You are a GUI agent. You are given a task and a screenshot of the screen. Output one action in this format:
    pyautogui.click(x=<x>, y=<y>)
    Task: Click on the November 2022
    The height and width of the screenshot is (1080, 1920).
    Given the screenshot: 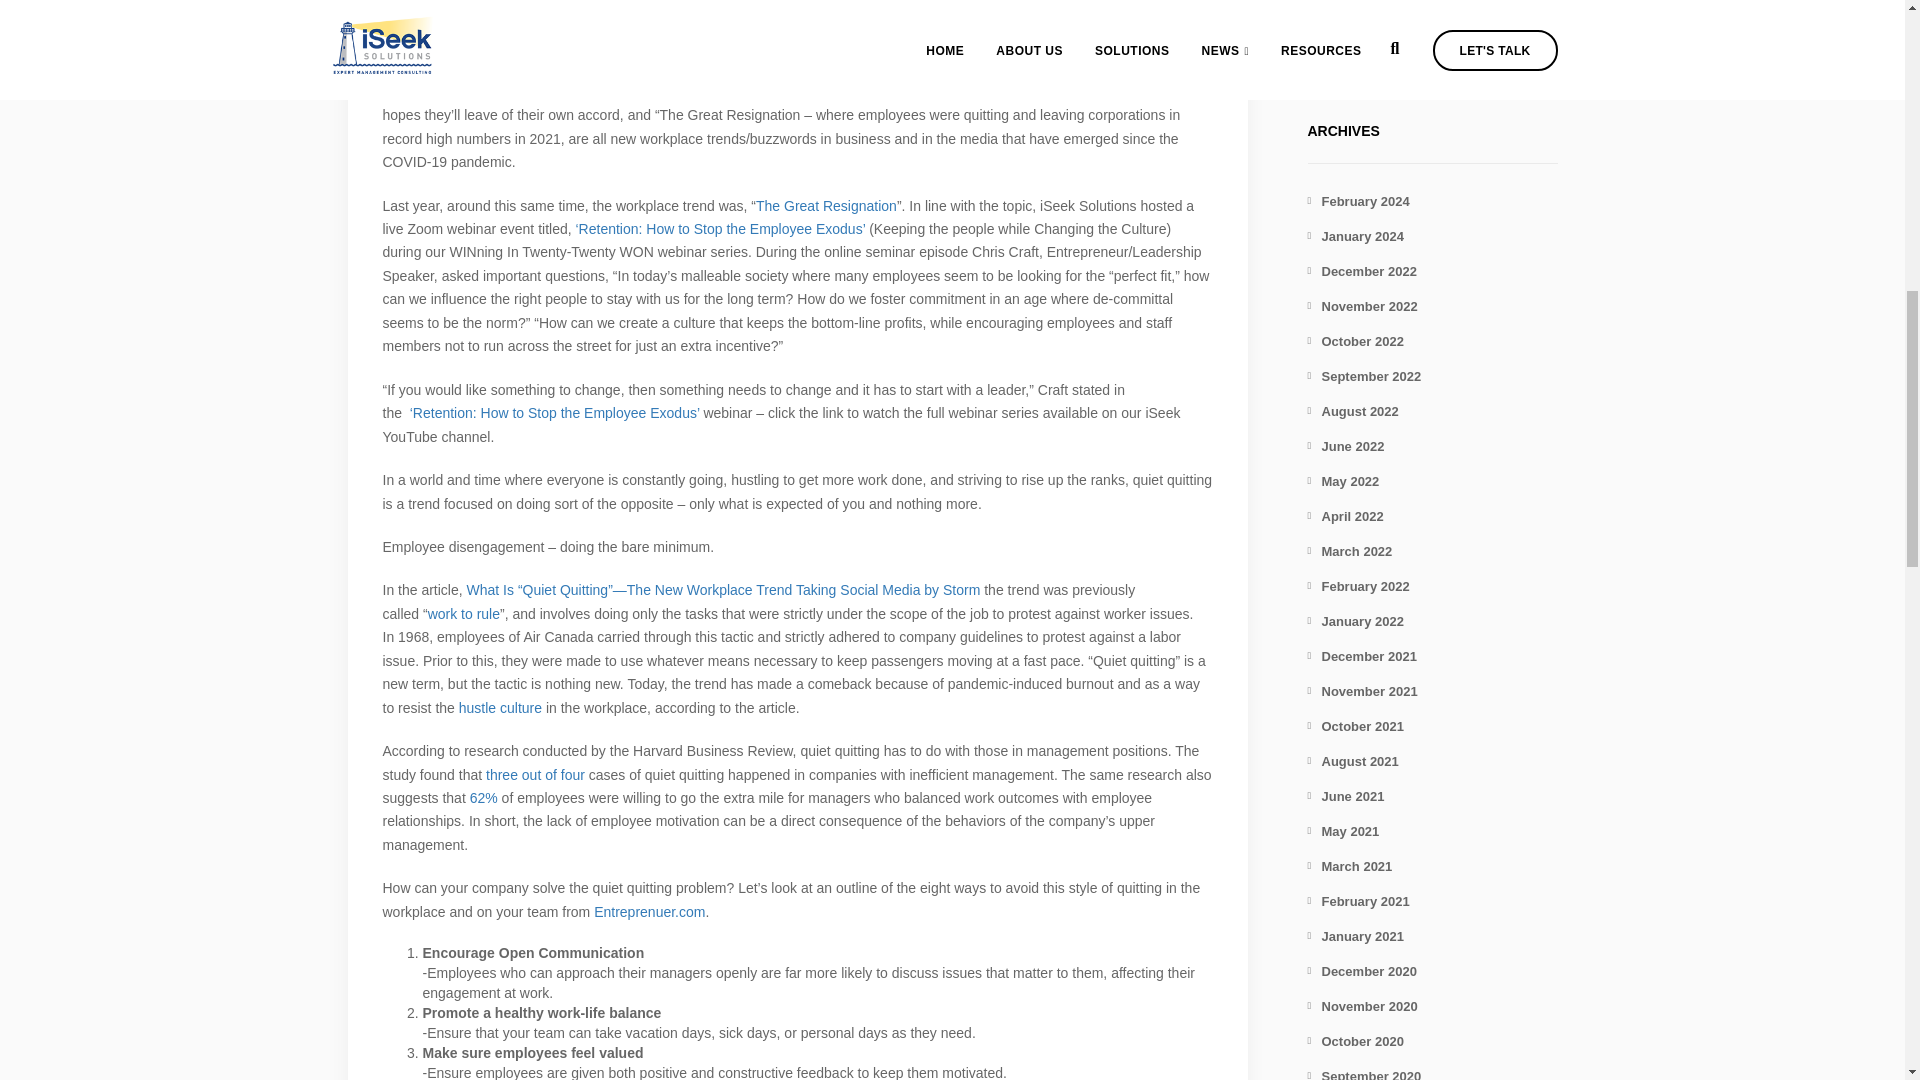 What is the action you would take?
    pyautogui.click(x=1362, y=306)
    